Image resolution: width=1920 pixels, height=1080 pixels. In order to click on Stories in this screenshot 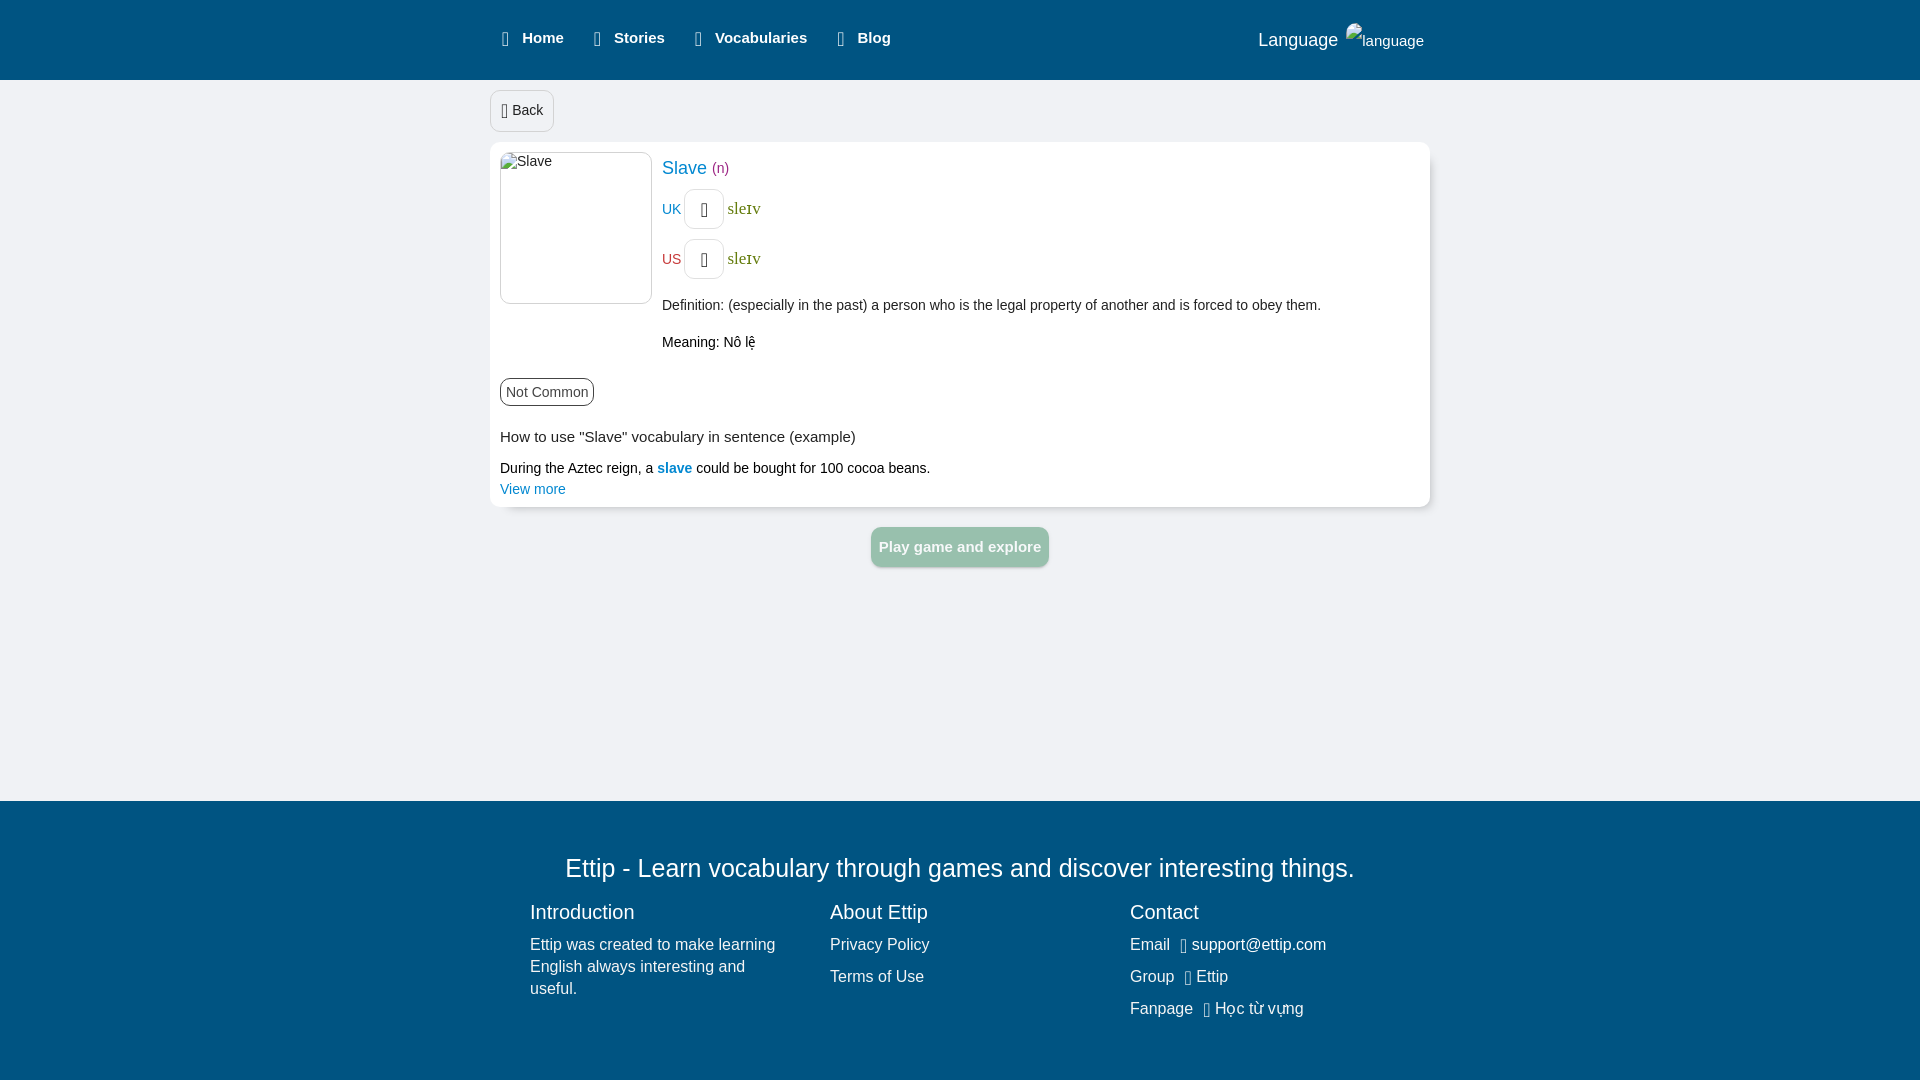, I will do `click(622, 40)`.